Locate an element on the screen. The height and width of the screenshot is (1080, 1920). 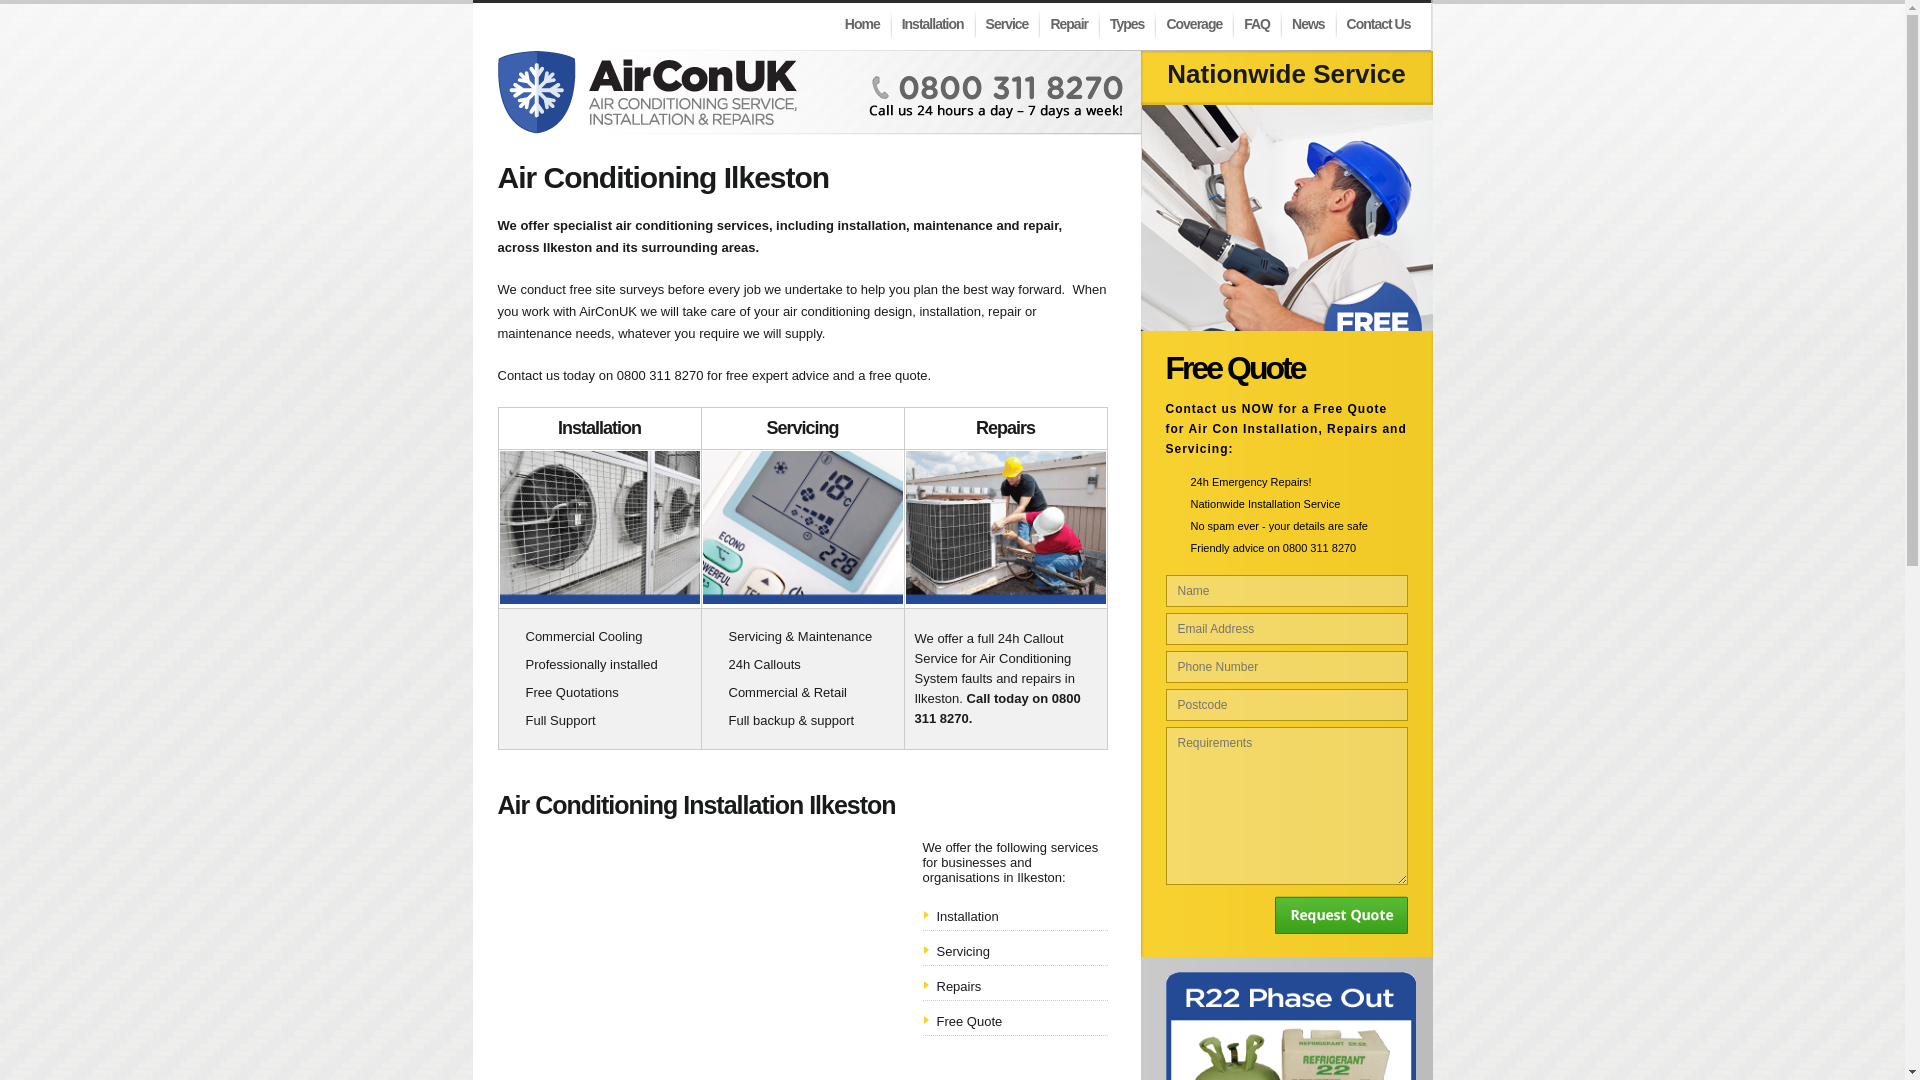
Installation is located at coordinates (967, 916).